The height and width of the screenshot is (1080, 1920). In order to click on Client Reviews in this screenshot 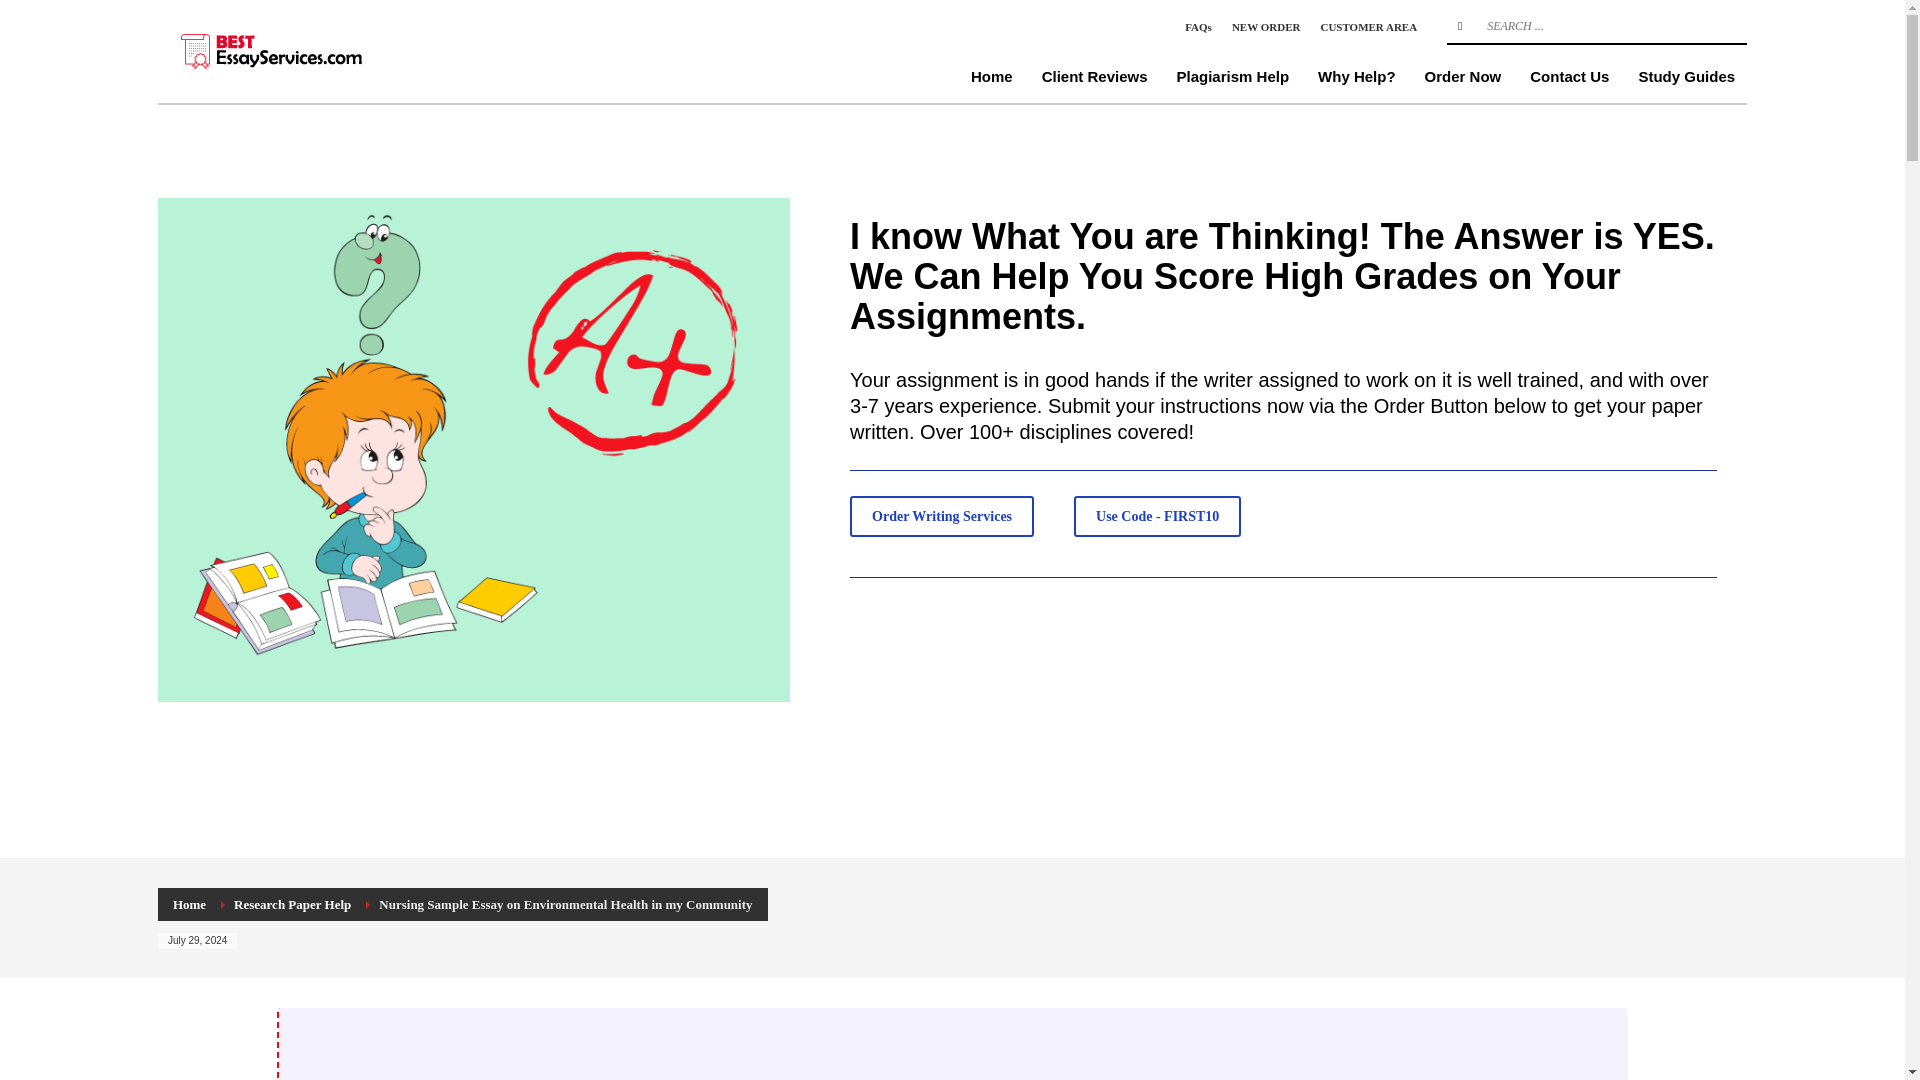, I will do `click(1094, 76)`.